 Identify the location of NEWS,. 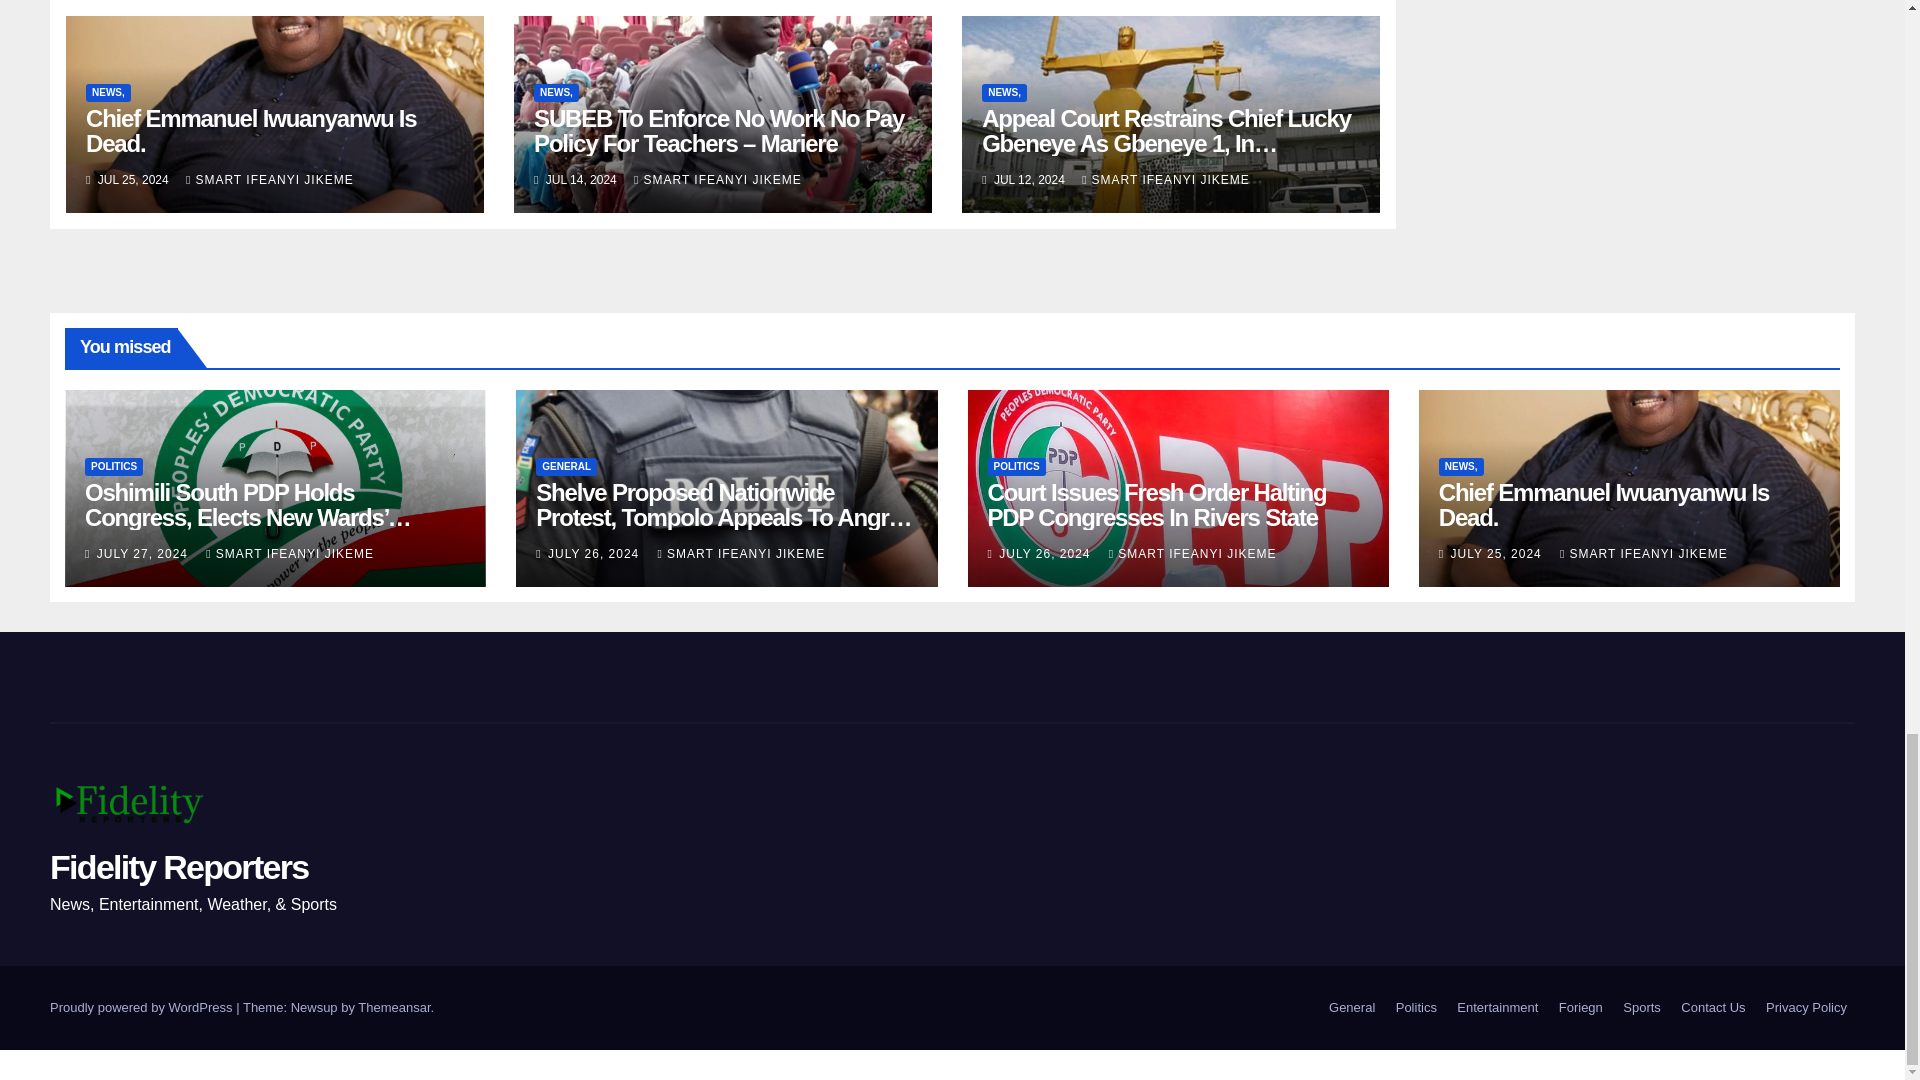
(556, 92).